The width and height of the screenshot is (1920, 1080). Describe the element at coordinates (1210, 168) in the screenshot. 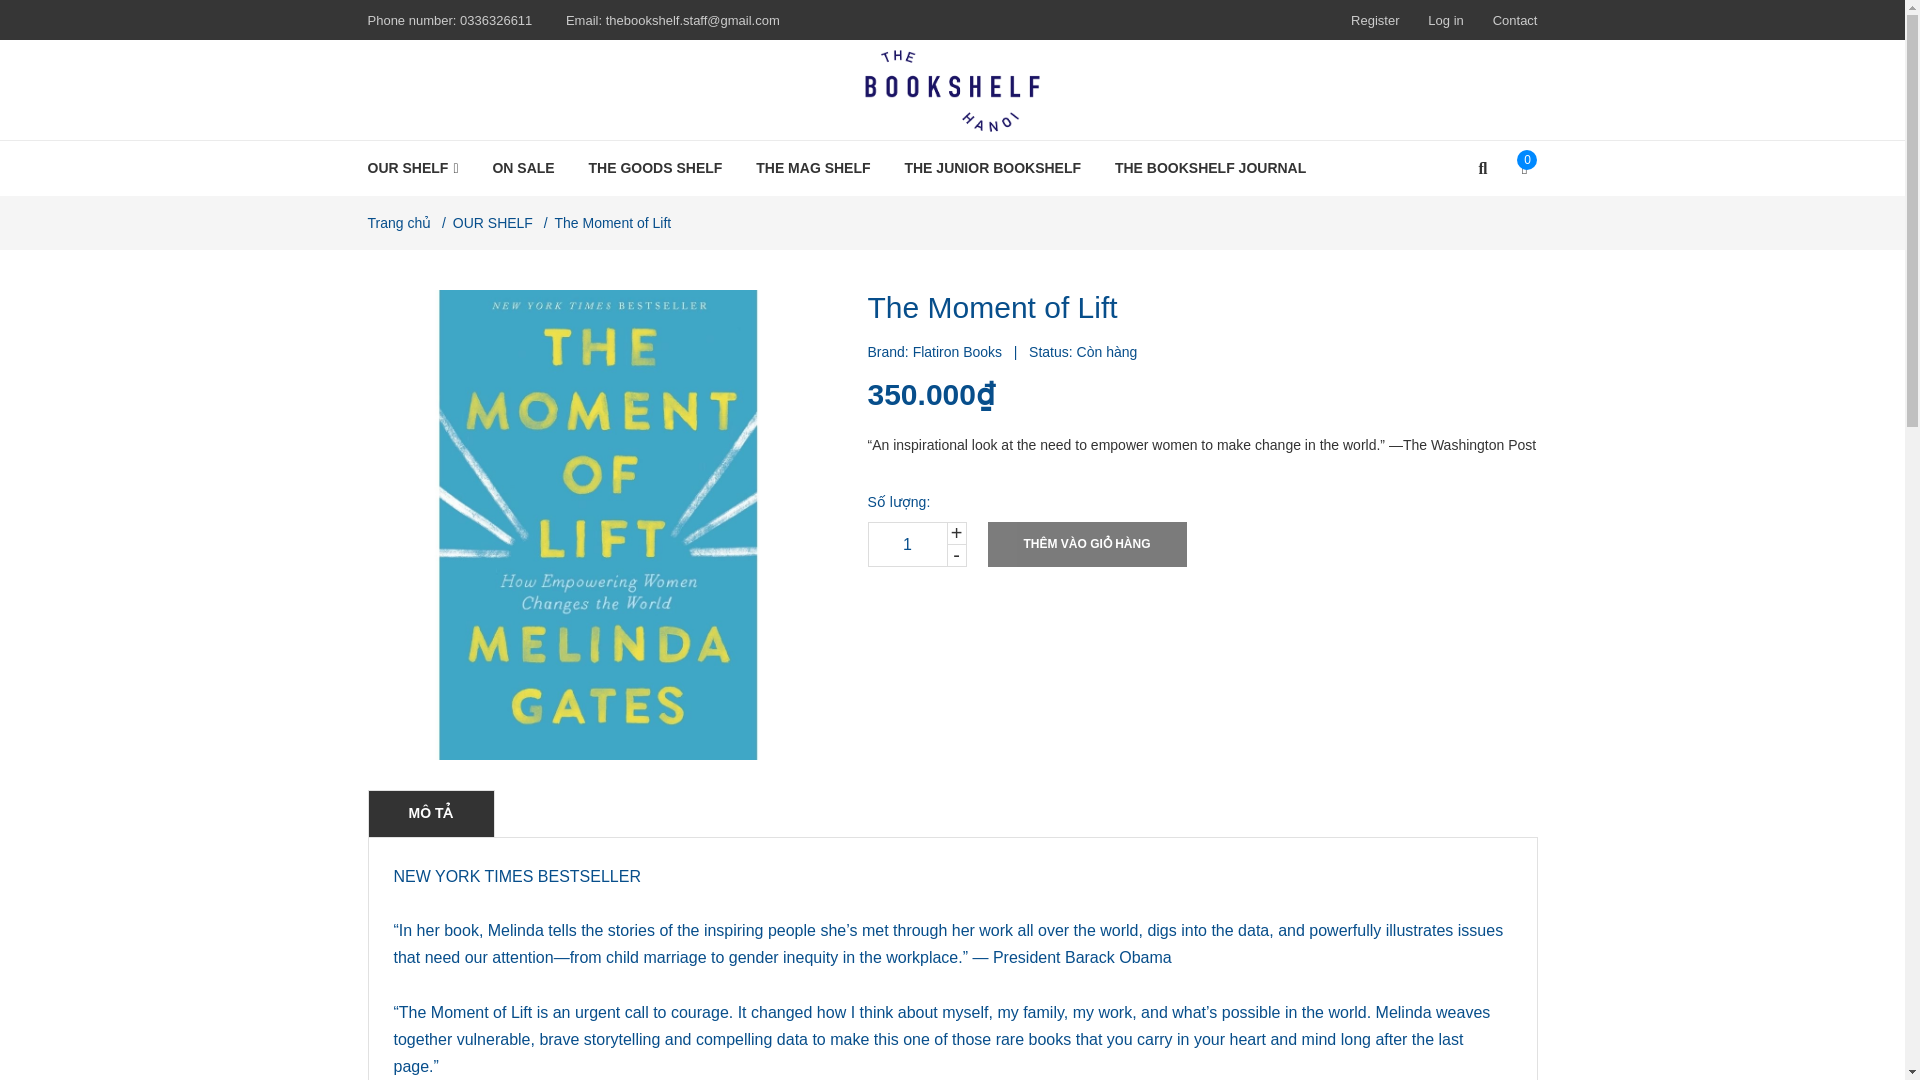

I see `THE BOOKSHELF JOURNAL` at that location.